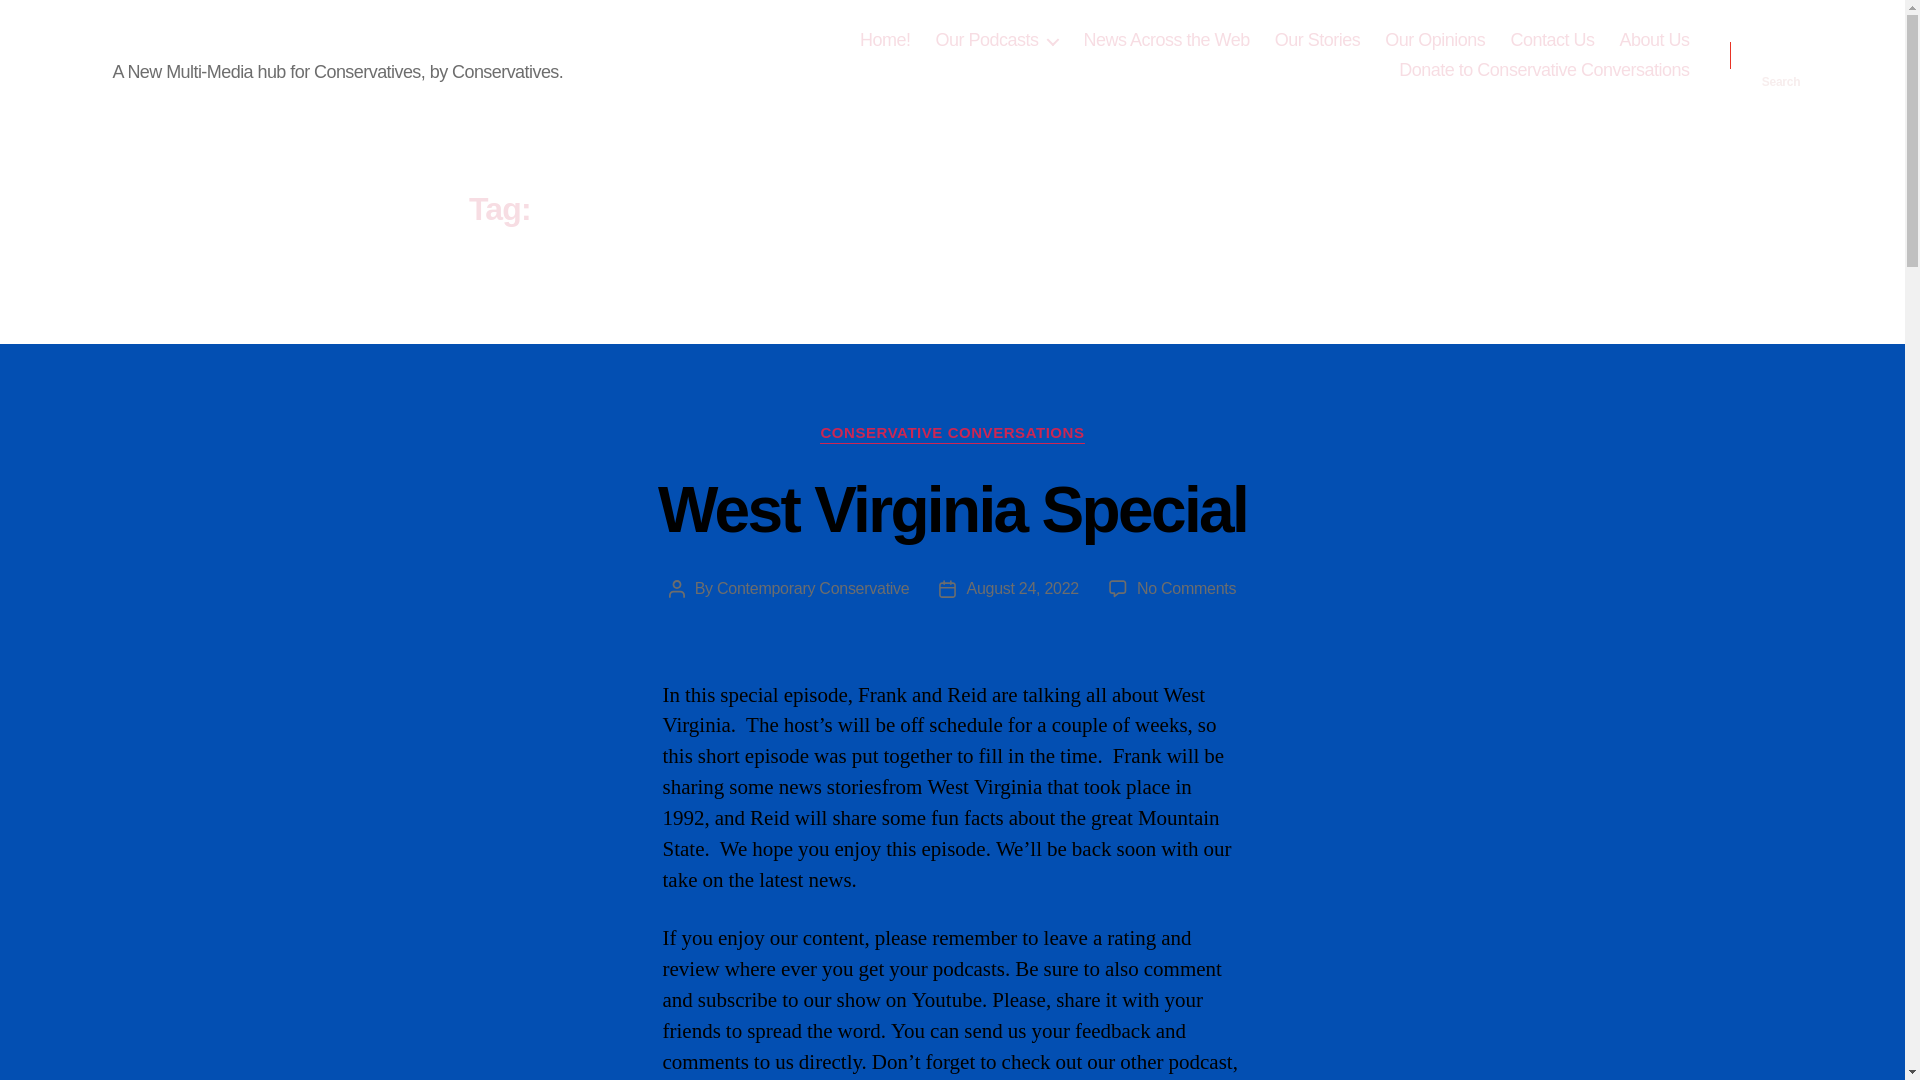 This screenshot has width=1920, height=1080. I want to click on August 24, 2022, so click(1022, 588).